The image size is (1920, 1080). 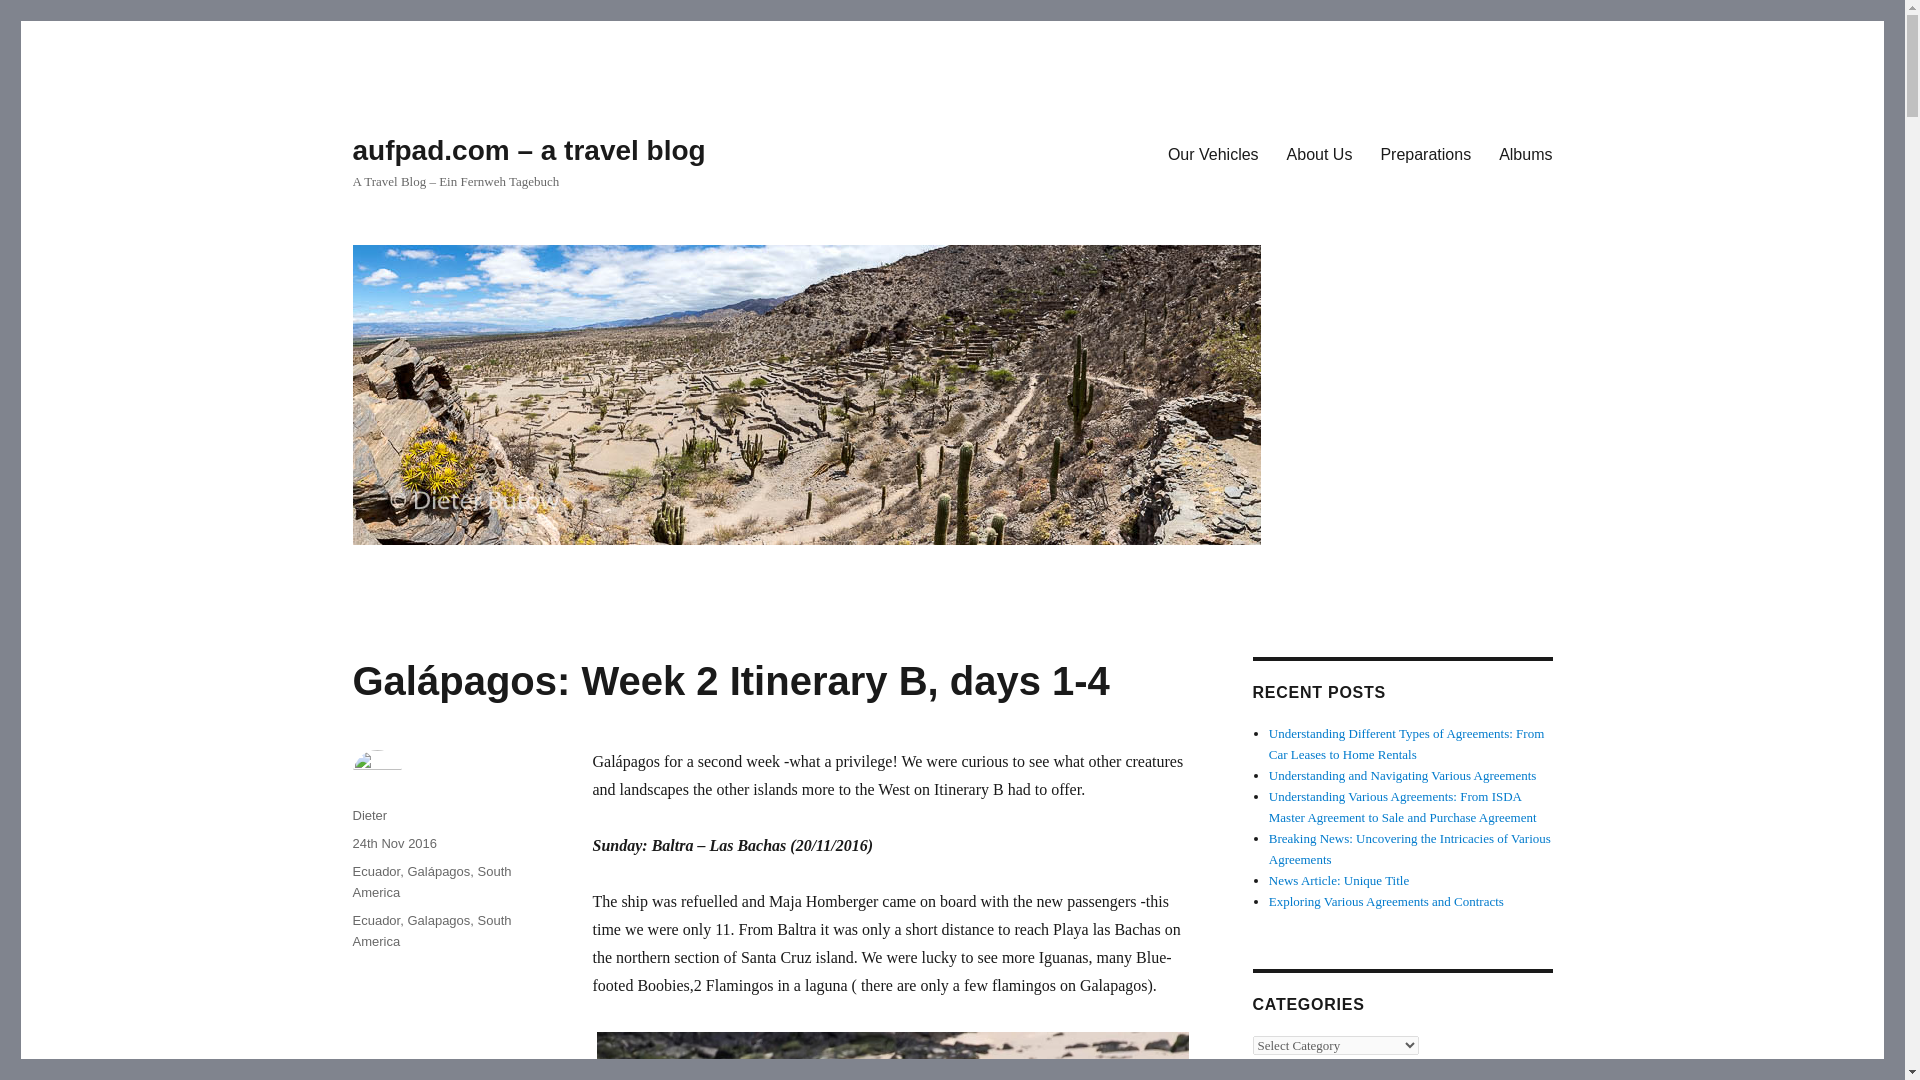 I want to click on Preparations, so click(x=1424, y=153).